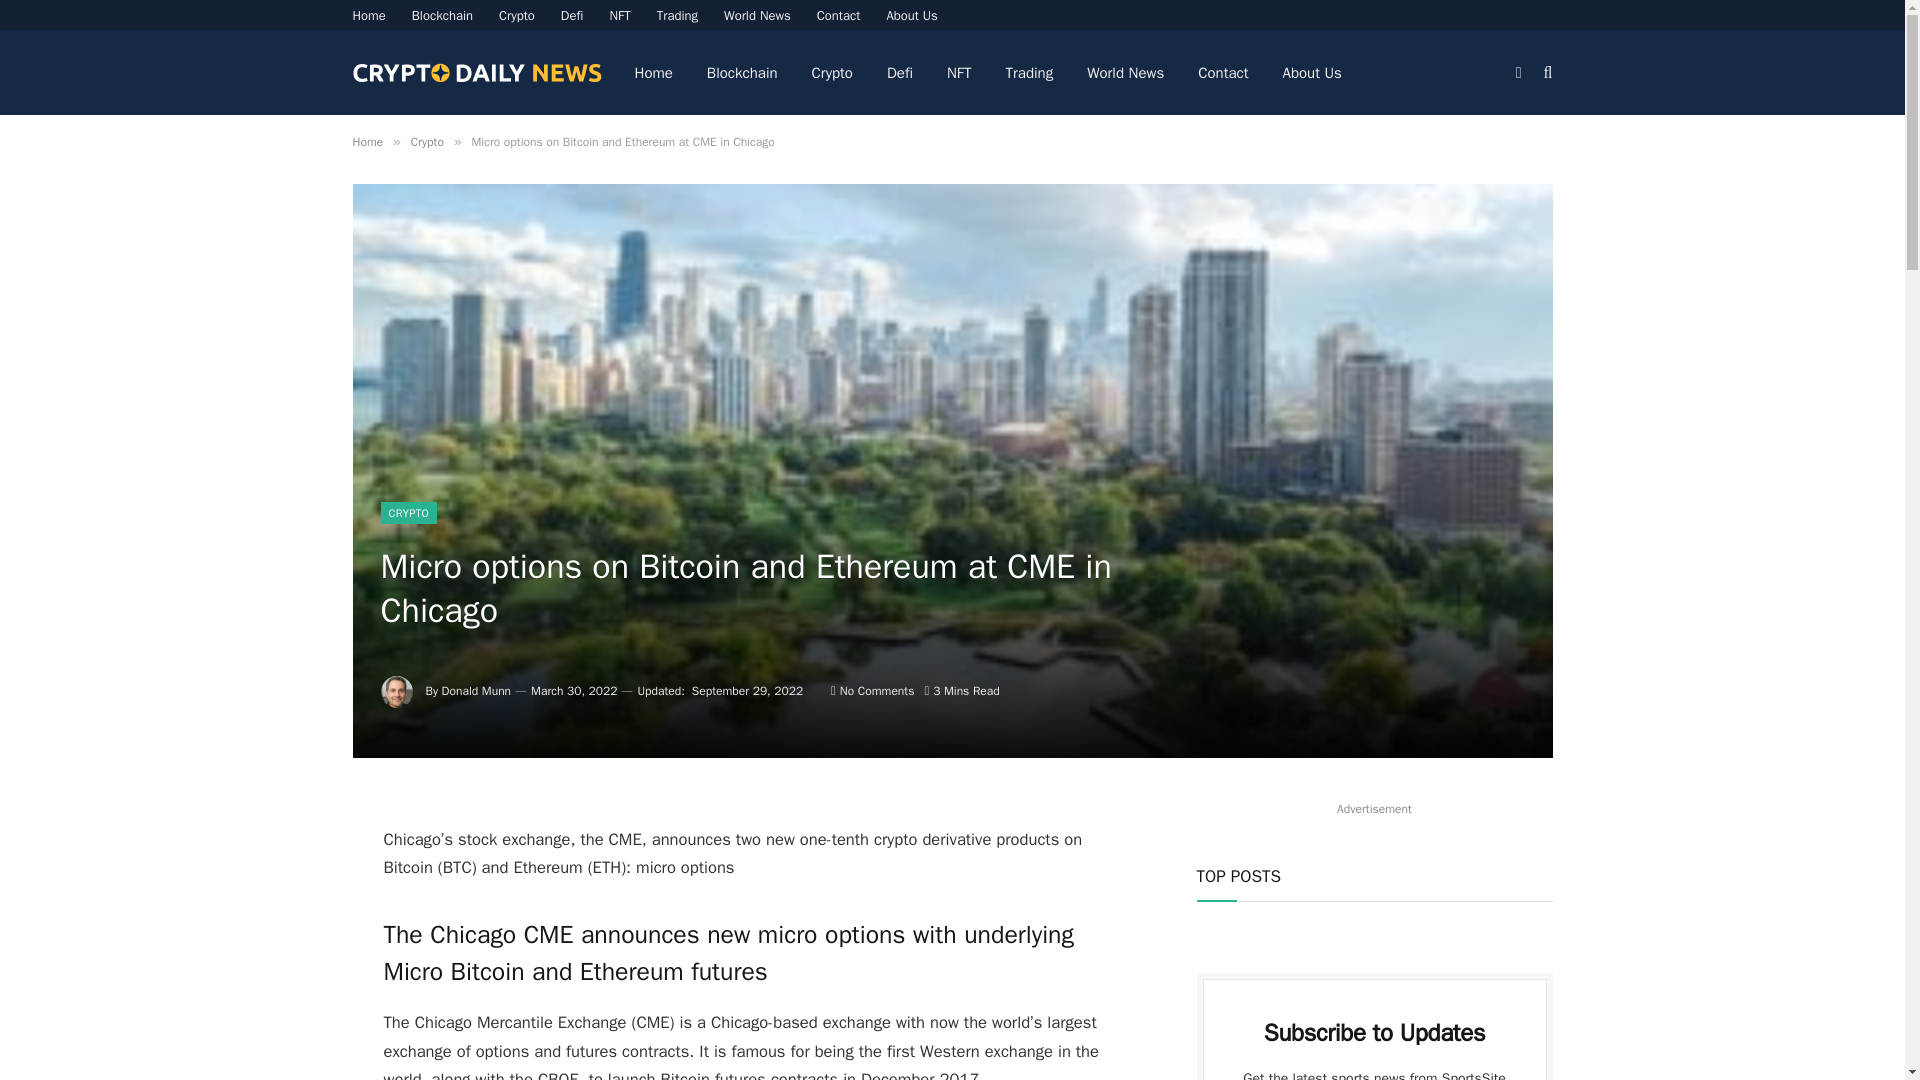 Image resolution: width=1920 pixels, height=1080 pixels. I want to click on Blockchain, so click(442, 15).